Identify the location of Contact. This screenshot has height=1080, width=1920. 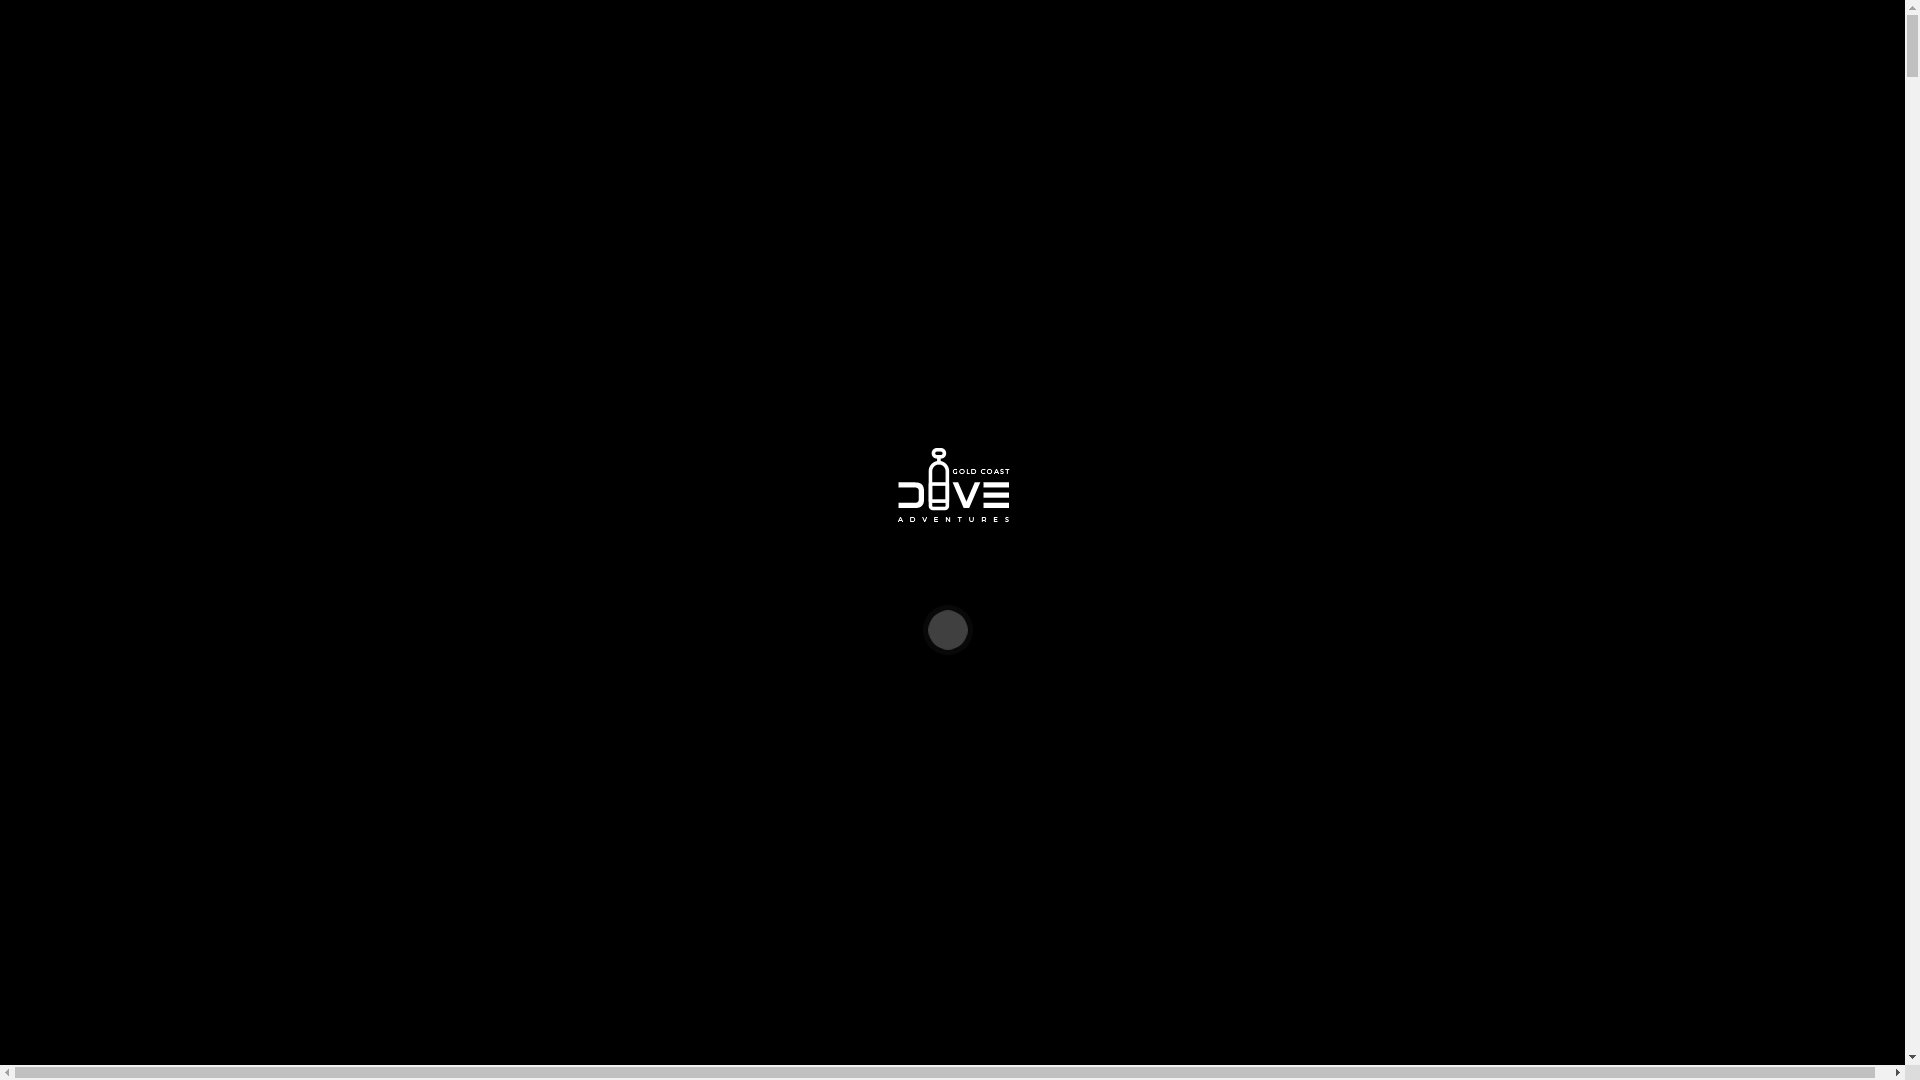
(65, 438).